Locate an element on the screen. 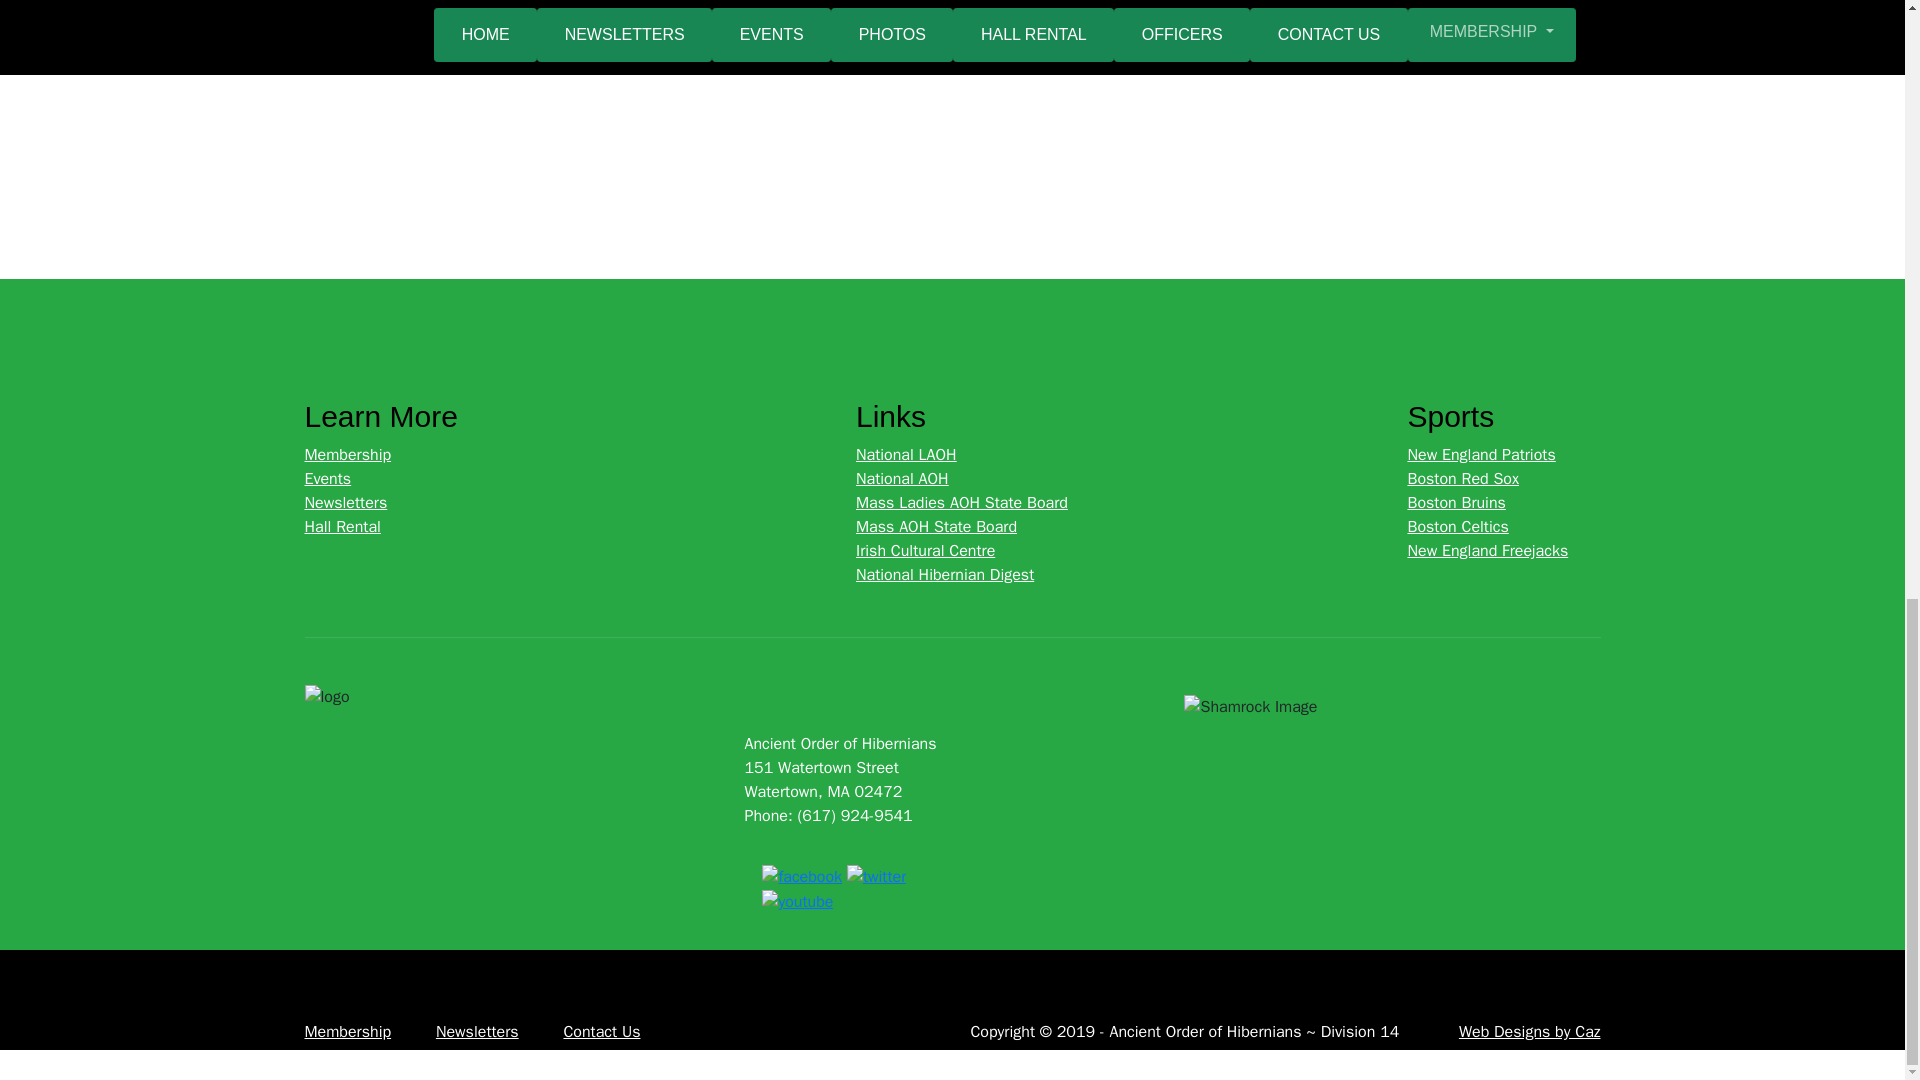 The image size is (1920, 1080). Events is located at coordinates (327, 478).